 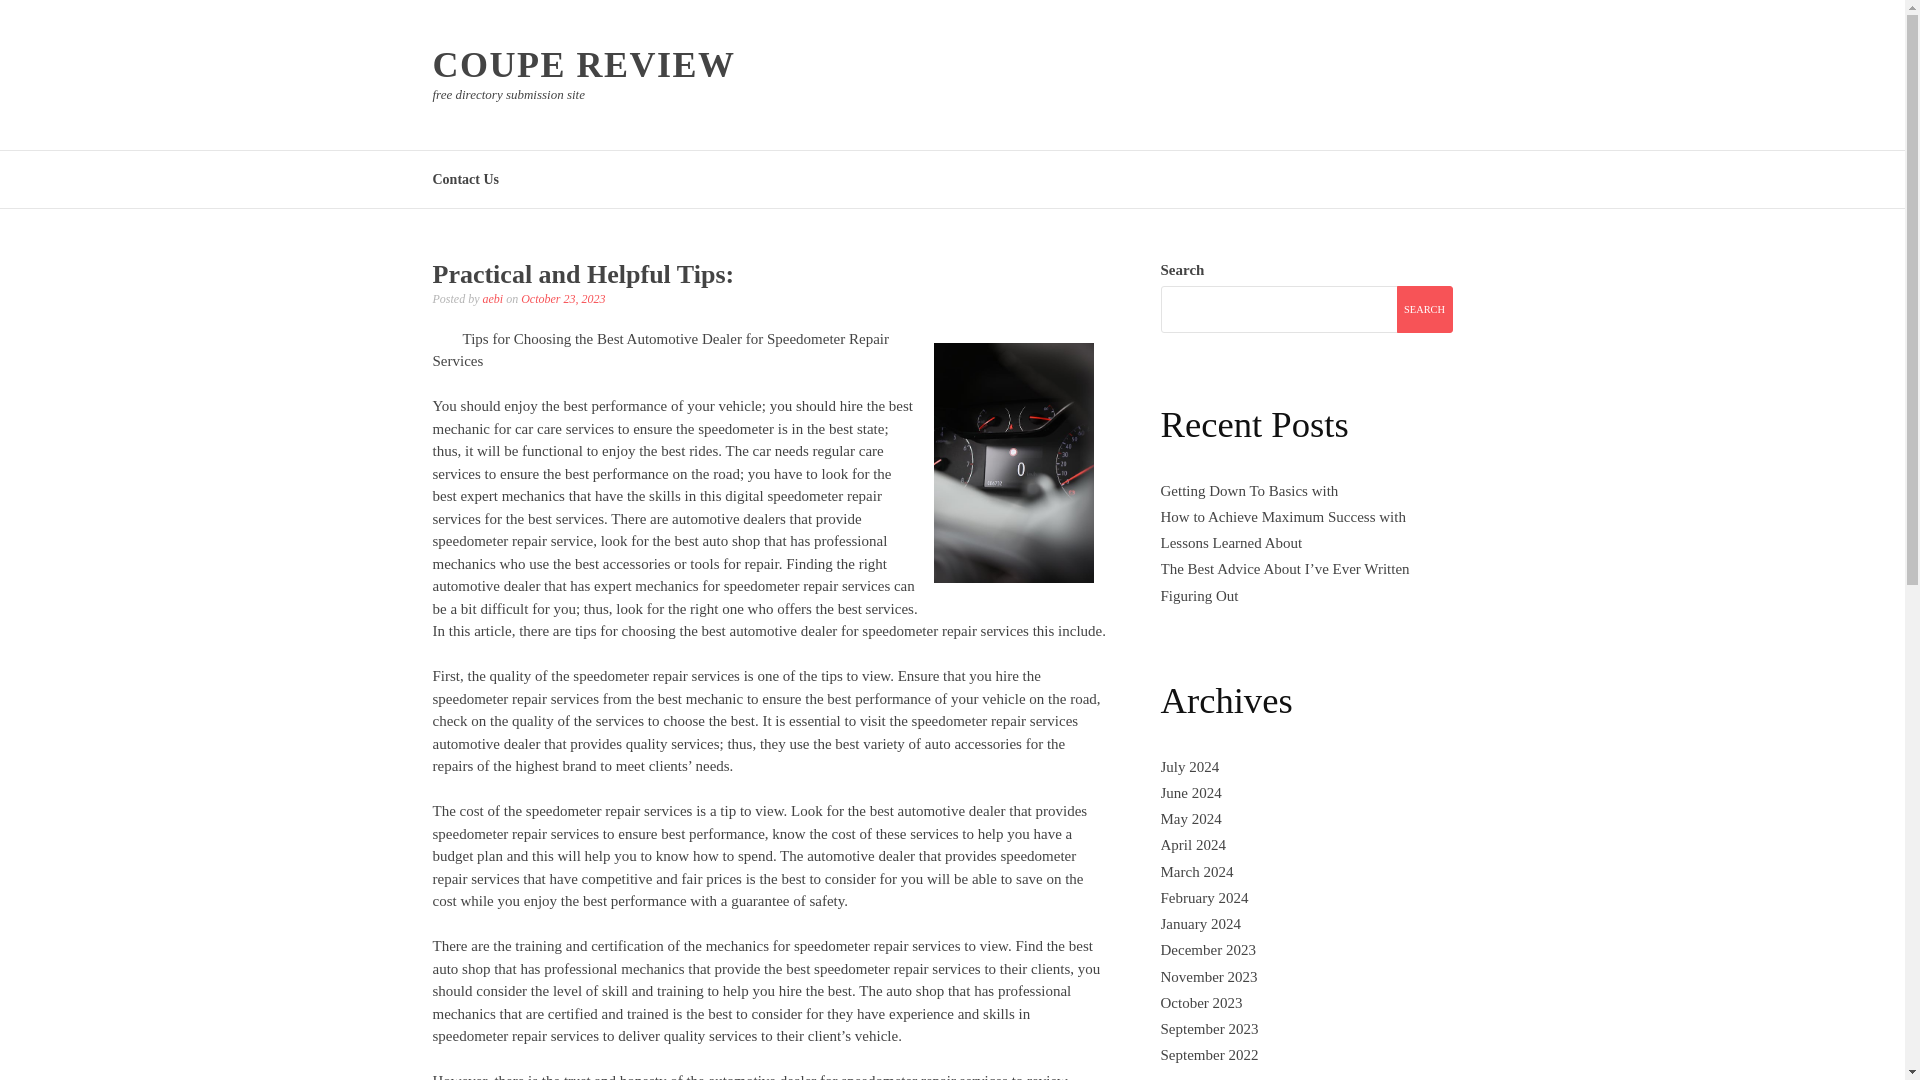 I want to click on September 2023, so click(x=1208, y=1028).